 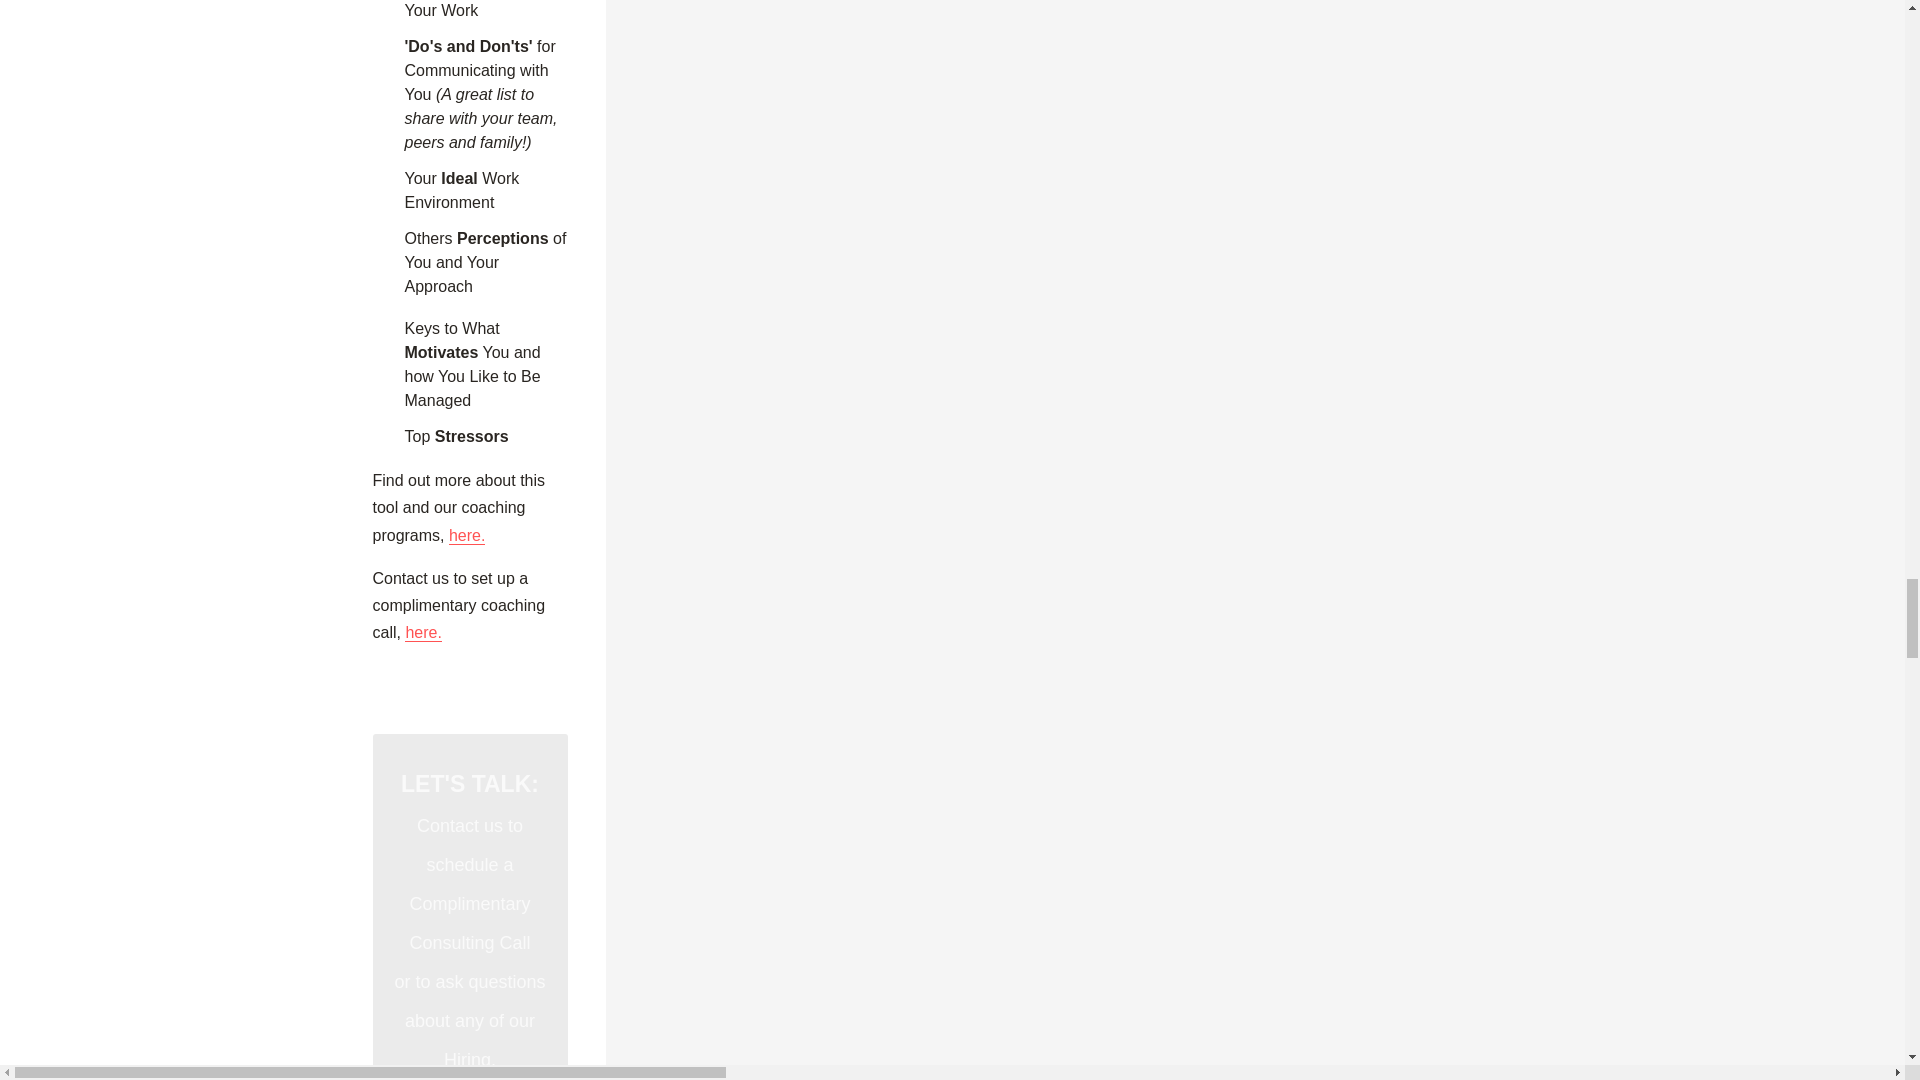 I want to click on here., so click(x=467, y=536).